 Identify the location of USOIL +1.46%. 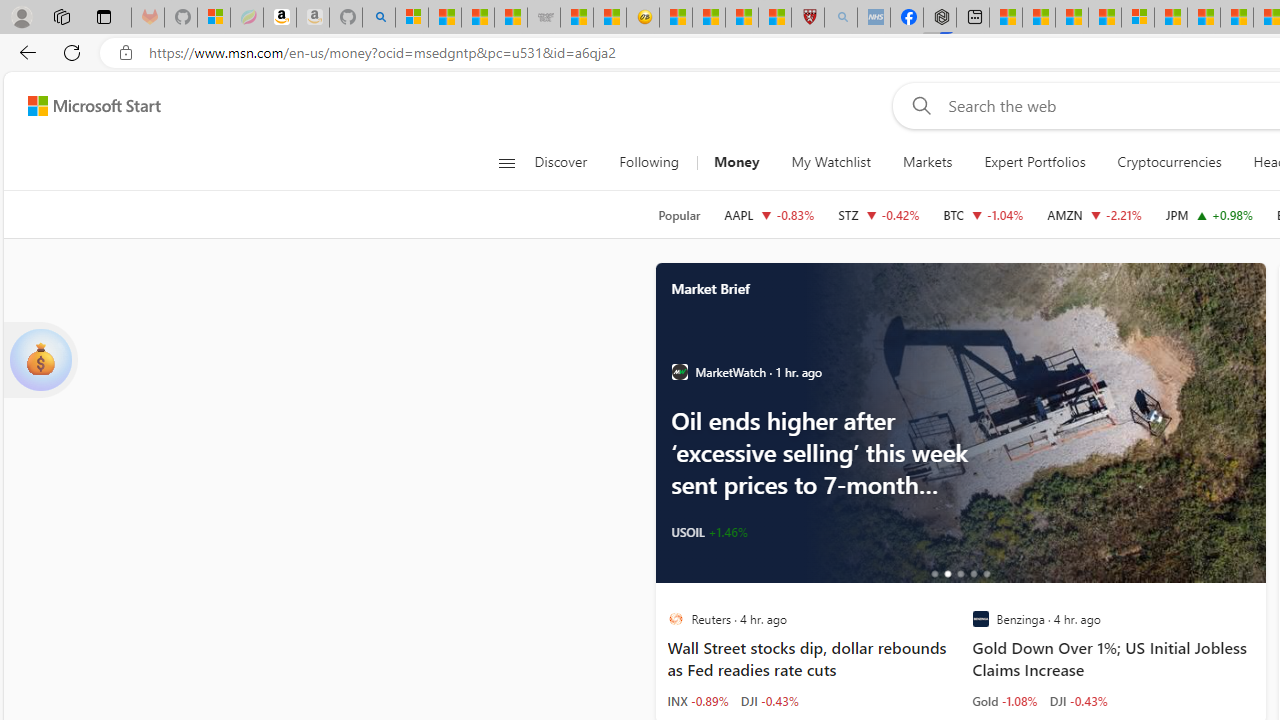
(708, 532).